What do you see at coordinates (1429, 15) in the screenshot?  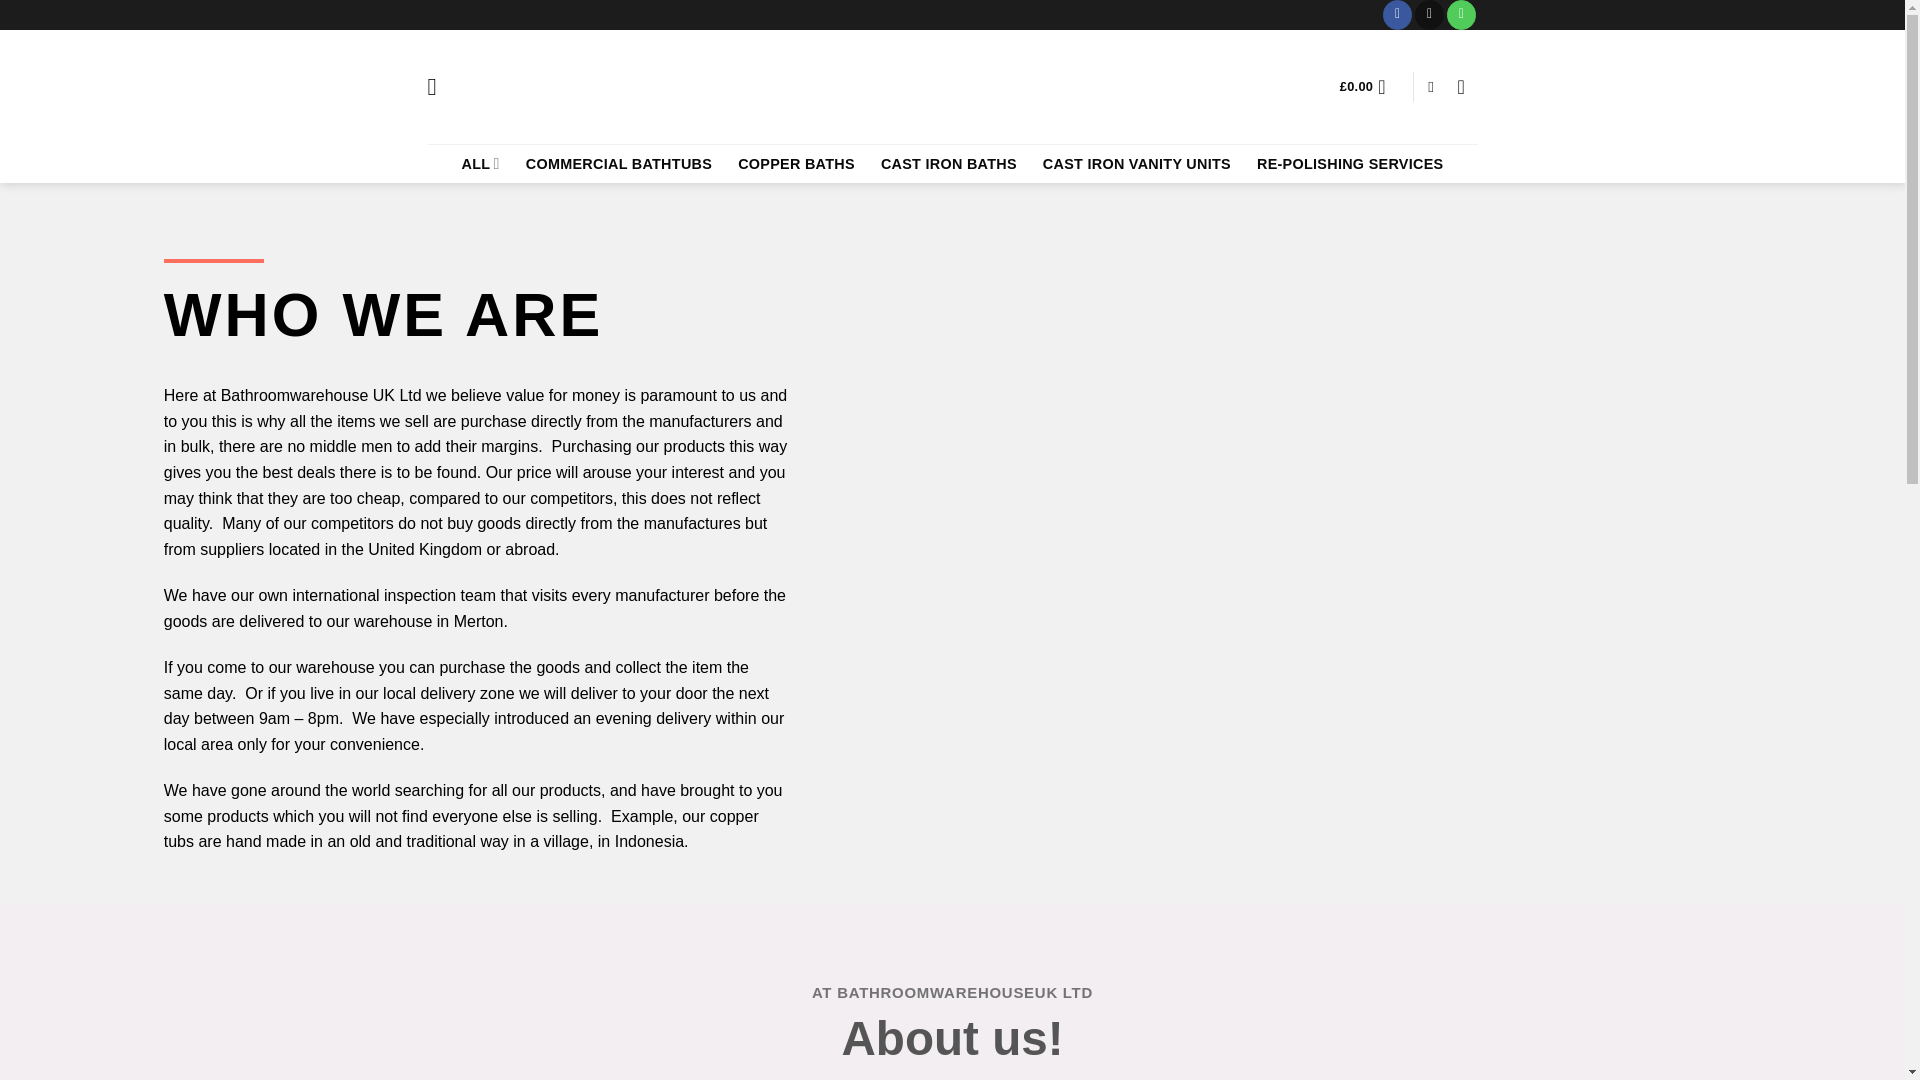 I see `Send us an email` at bounding box center [1429, 15].